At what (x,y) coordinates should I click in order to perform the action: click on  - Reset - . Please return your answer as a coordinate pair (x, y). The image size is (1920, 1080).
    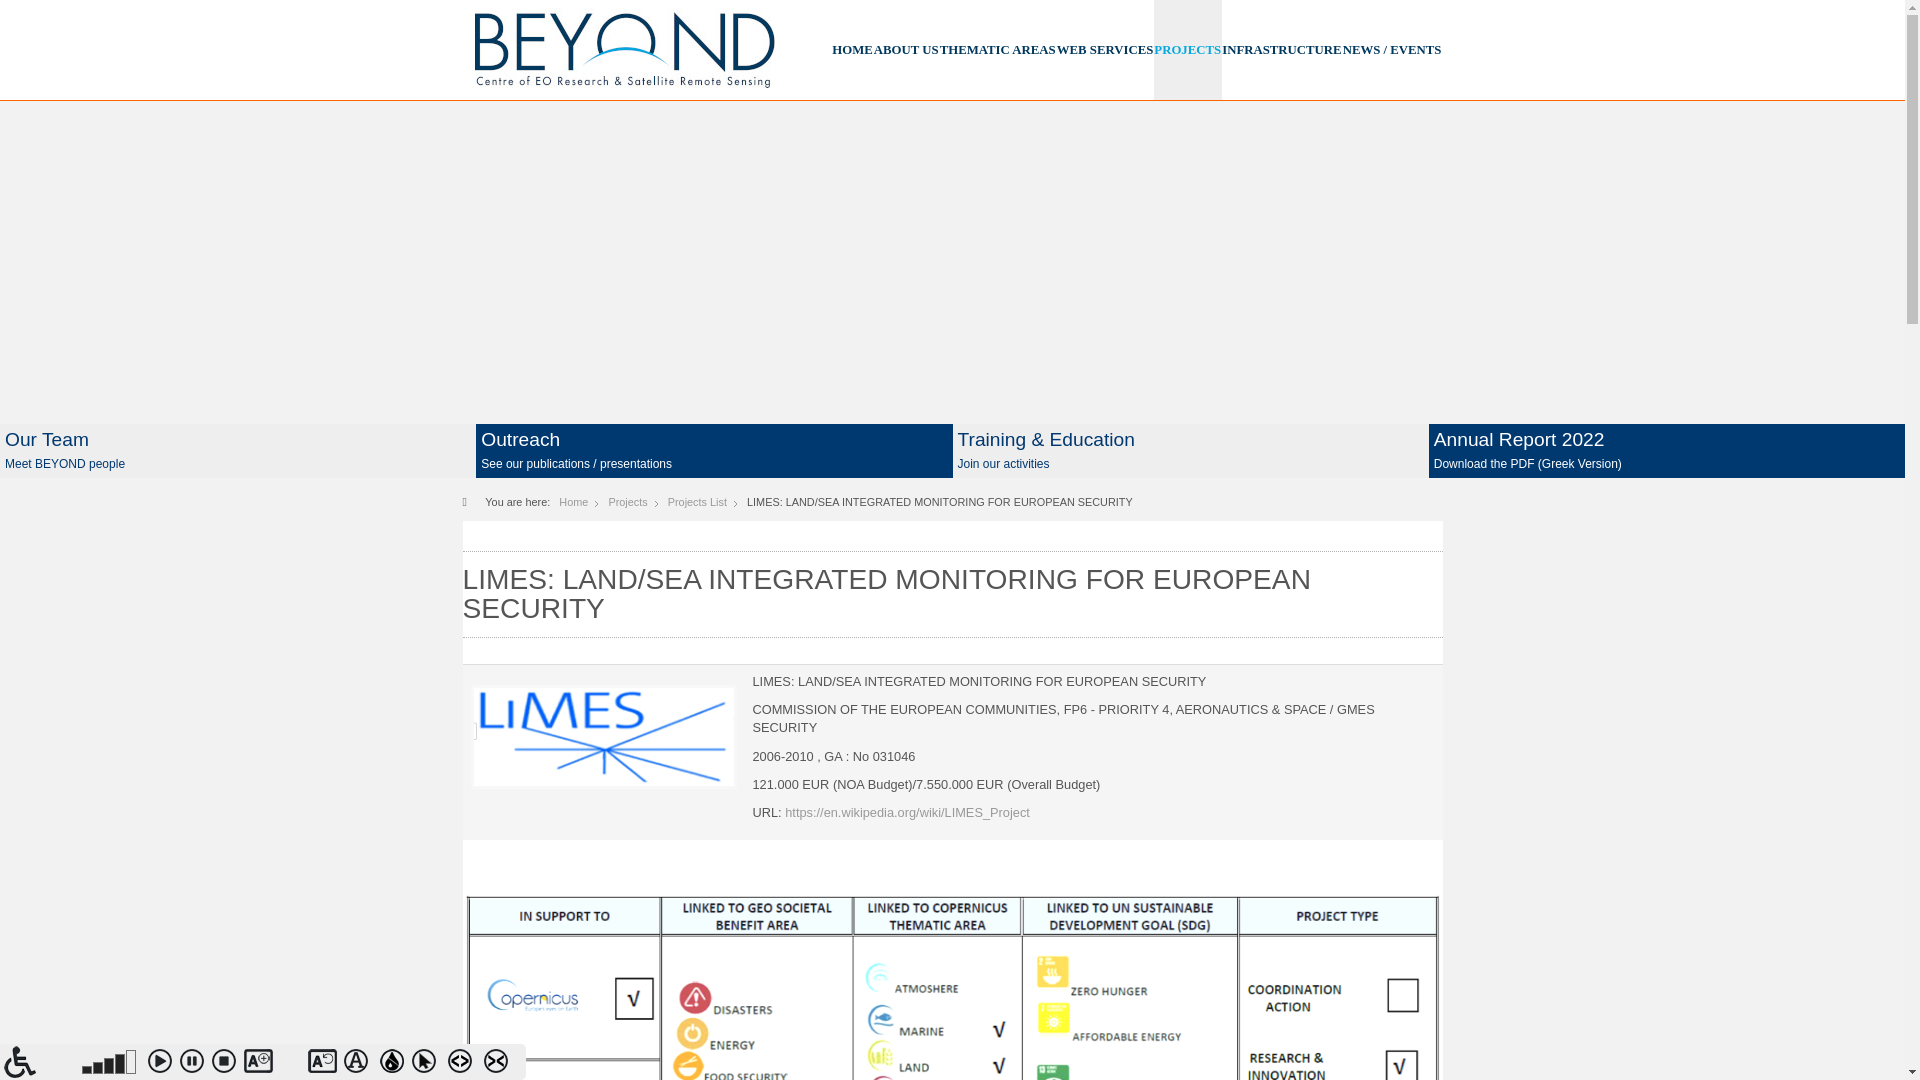
    Looking at the image, I should click on (323, 1064).